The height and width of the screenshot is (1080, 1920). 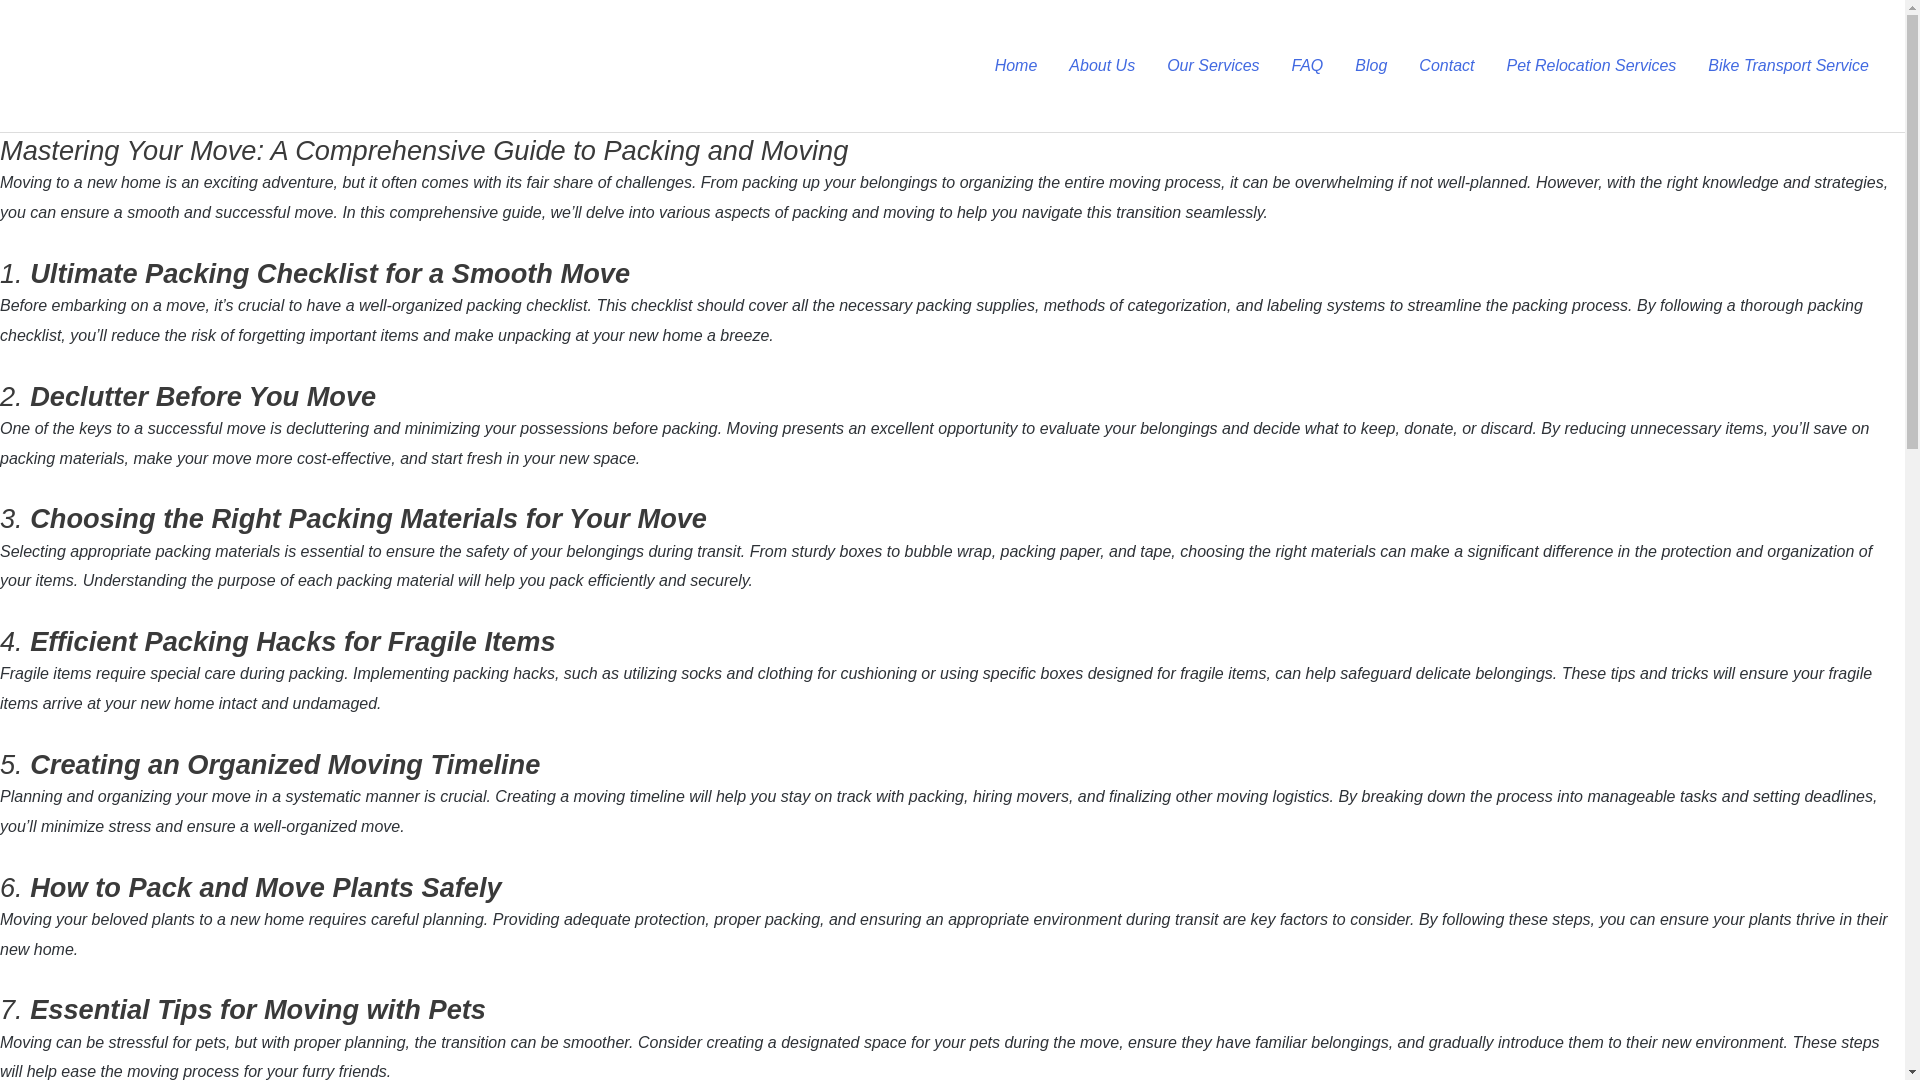 What do you see at coordinates (1590, 66) in the screenshot?
I see `Pet Relocation Services` at bounding box center [1590, 66].